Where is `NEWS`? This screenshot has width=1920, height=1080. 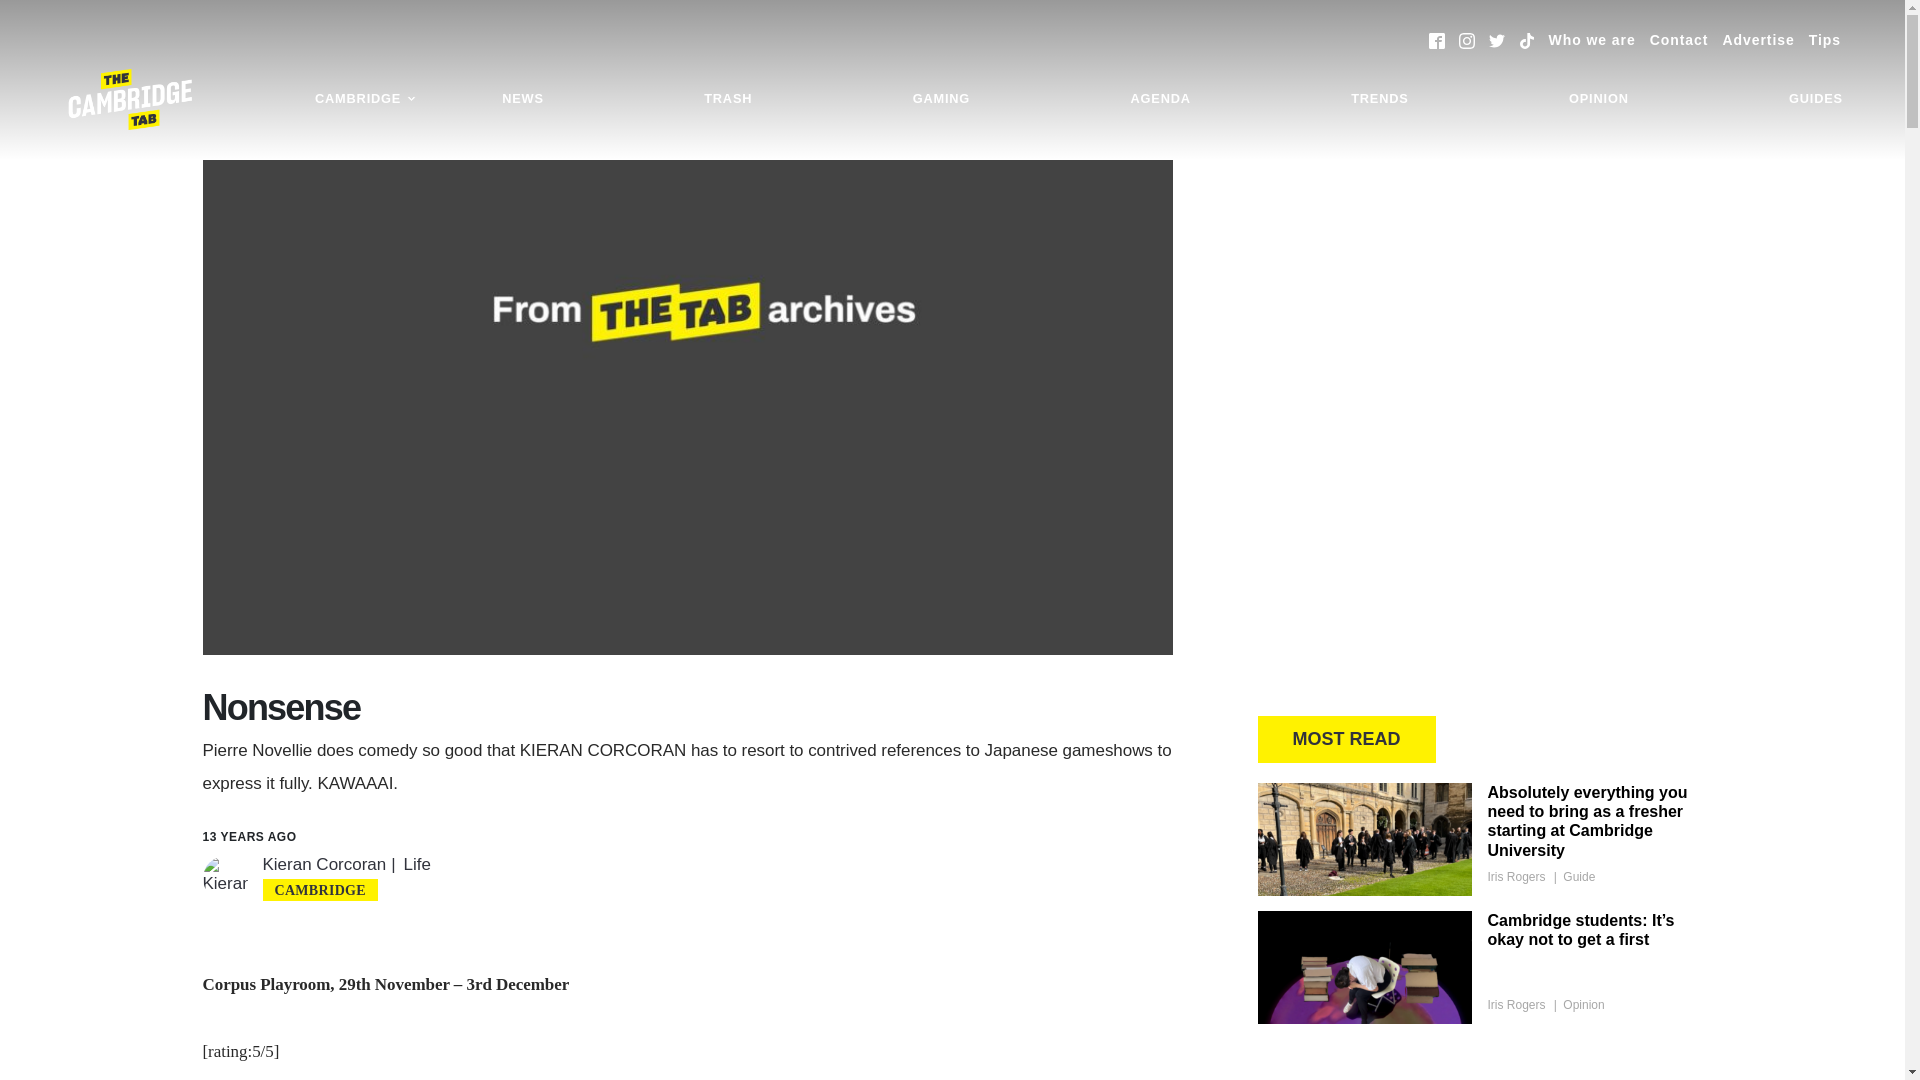
NEWS is located at coordinates (522, 99).